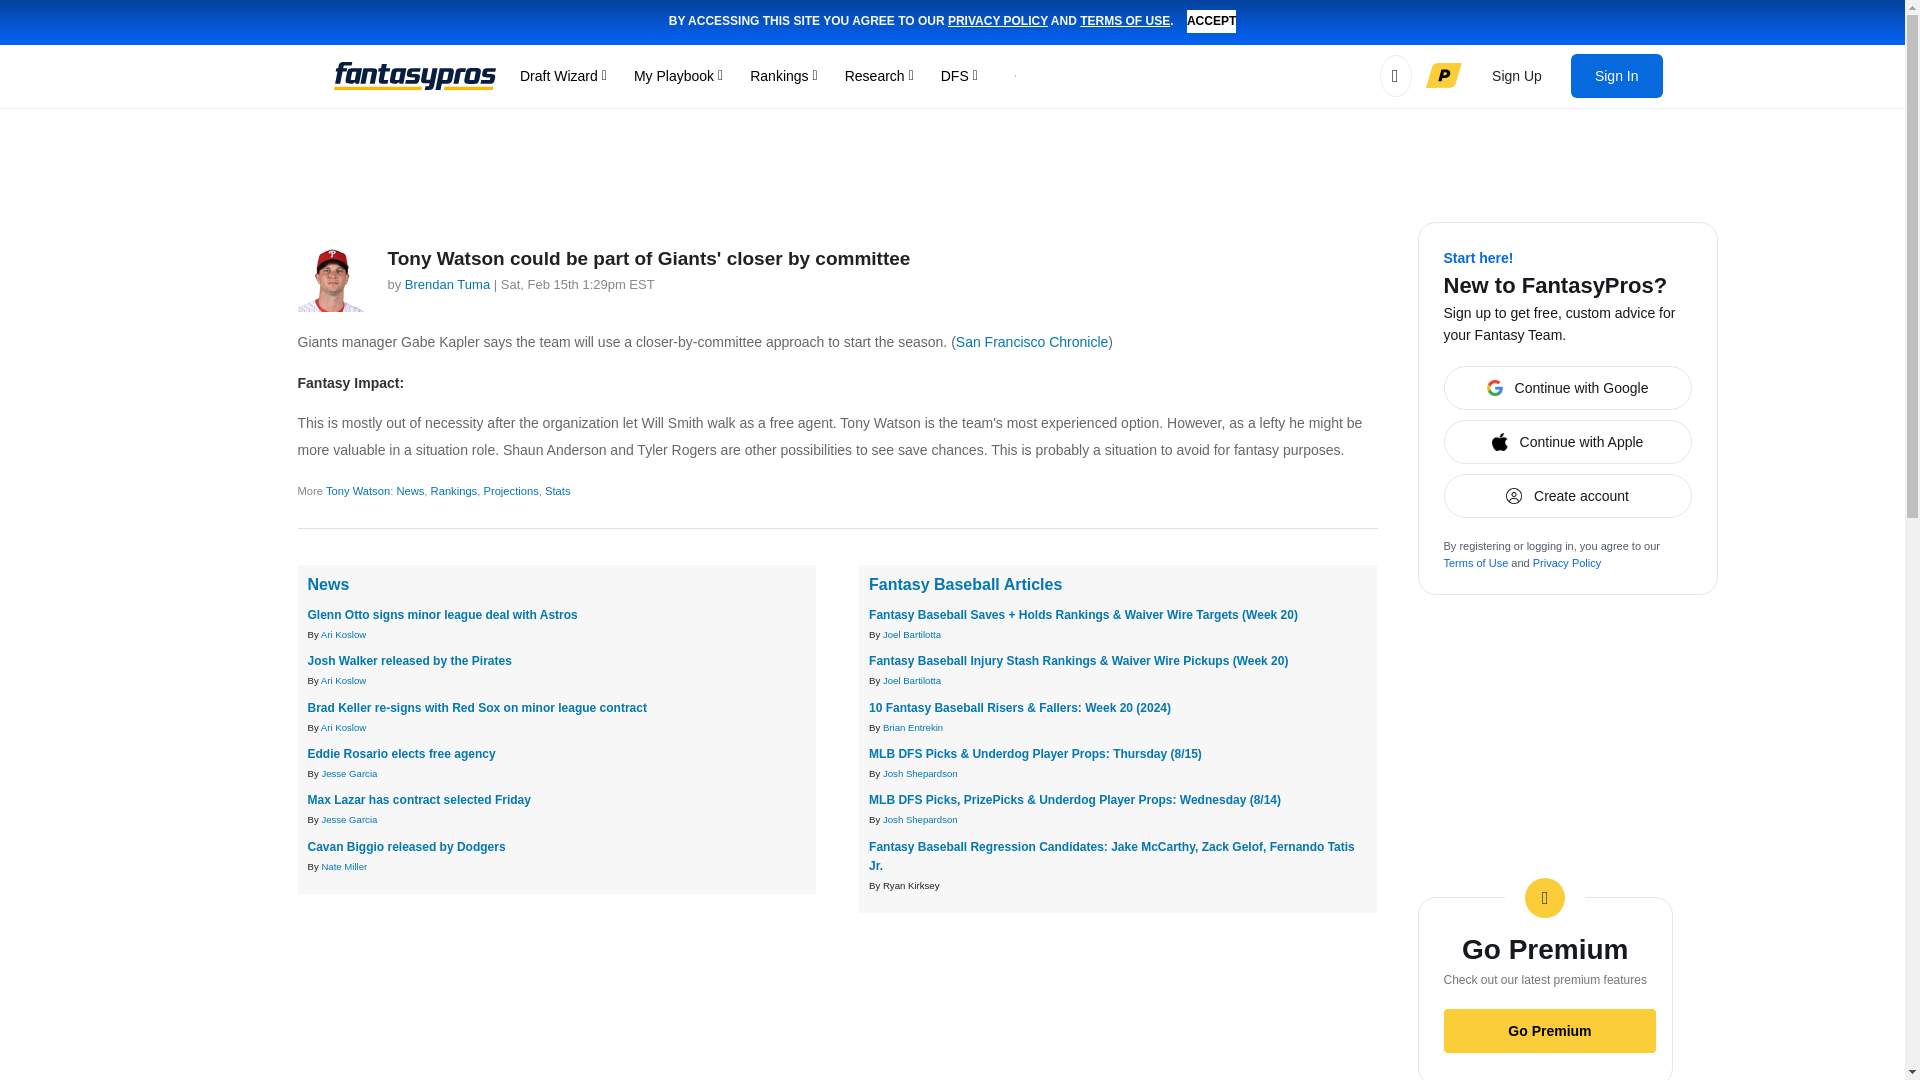 The image size is (1920, 1080). Describe the element at coordinates (328, 584) in the screenshot. I see `News` at that location.